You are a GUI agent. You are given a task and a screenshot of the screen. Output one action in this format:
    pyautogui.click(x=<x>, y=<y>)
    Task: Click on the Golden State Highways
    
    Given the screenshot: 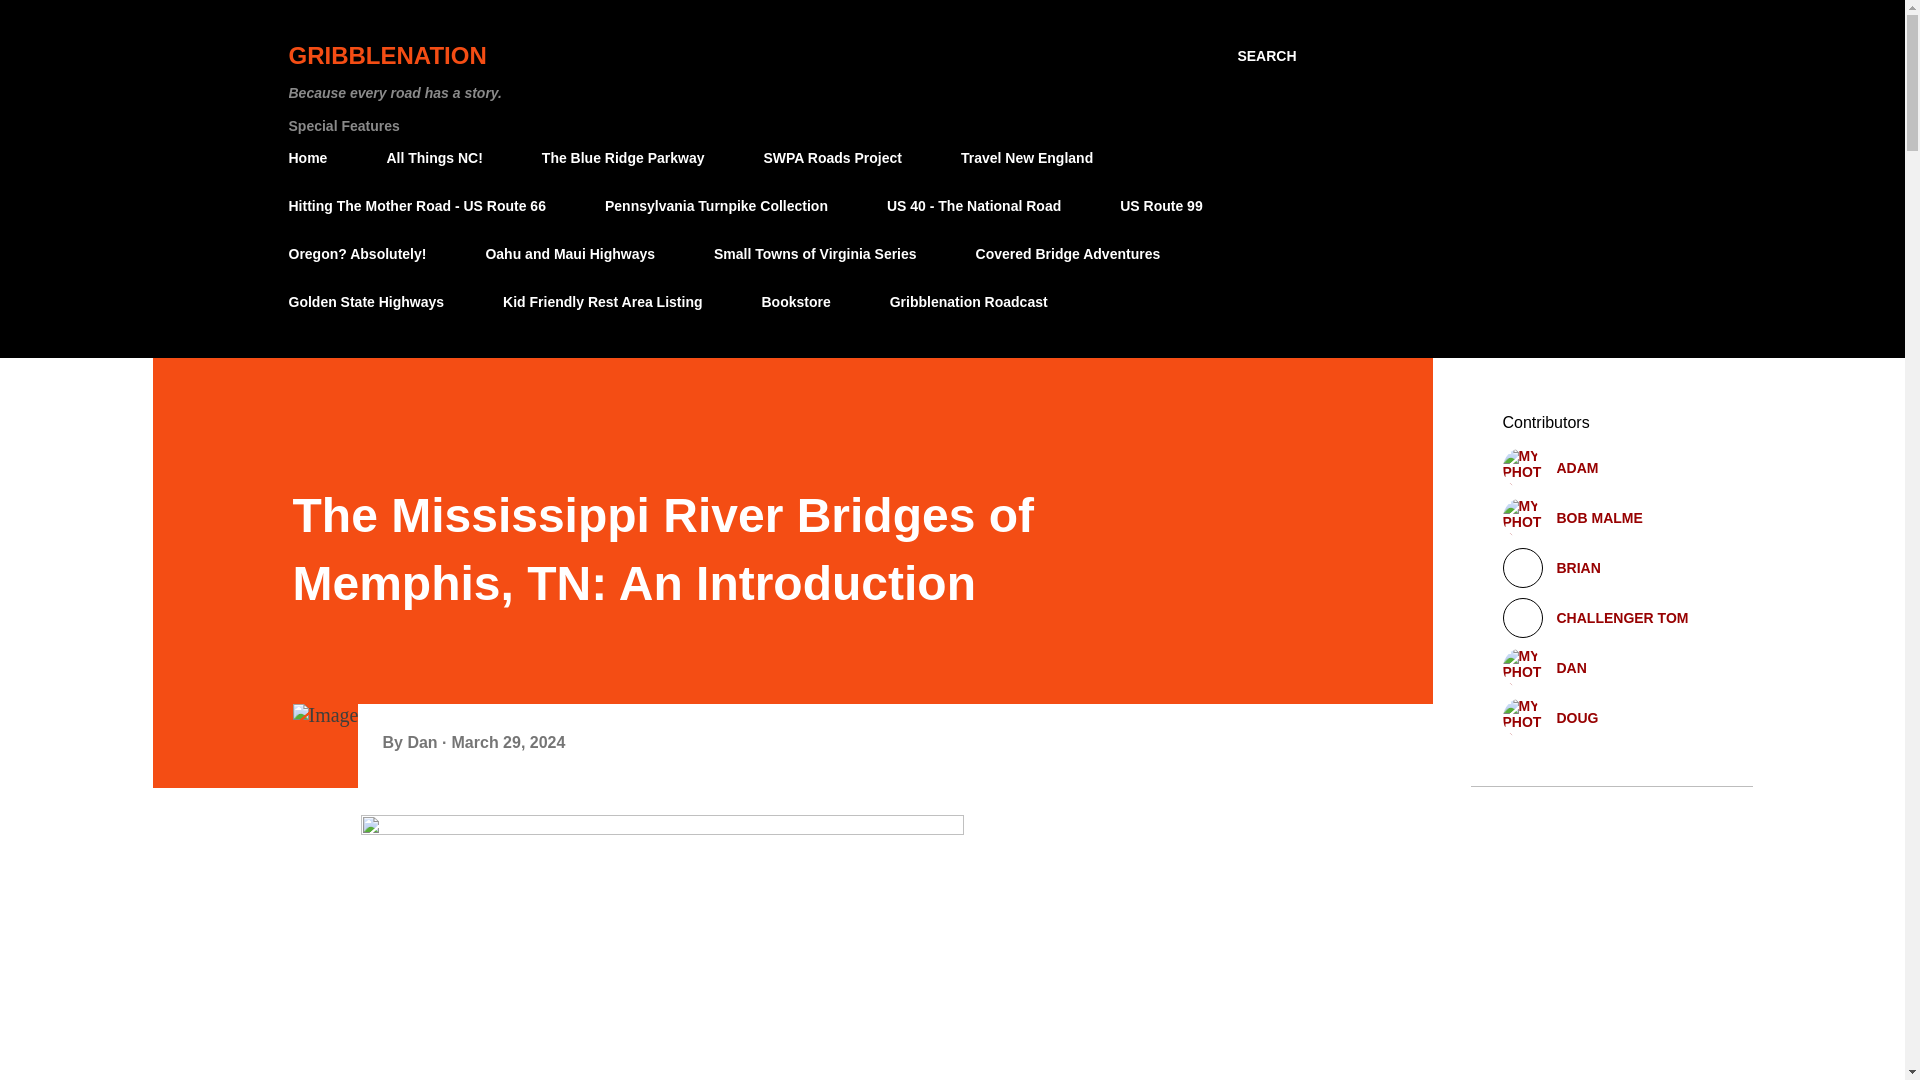 What is the action you would take?
    pyautogui.click(x=372, y=301)
    